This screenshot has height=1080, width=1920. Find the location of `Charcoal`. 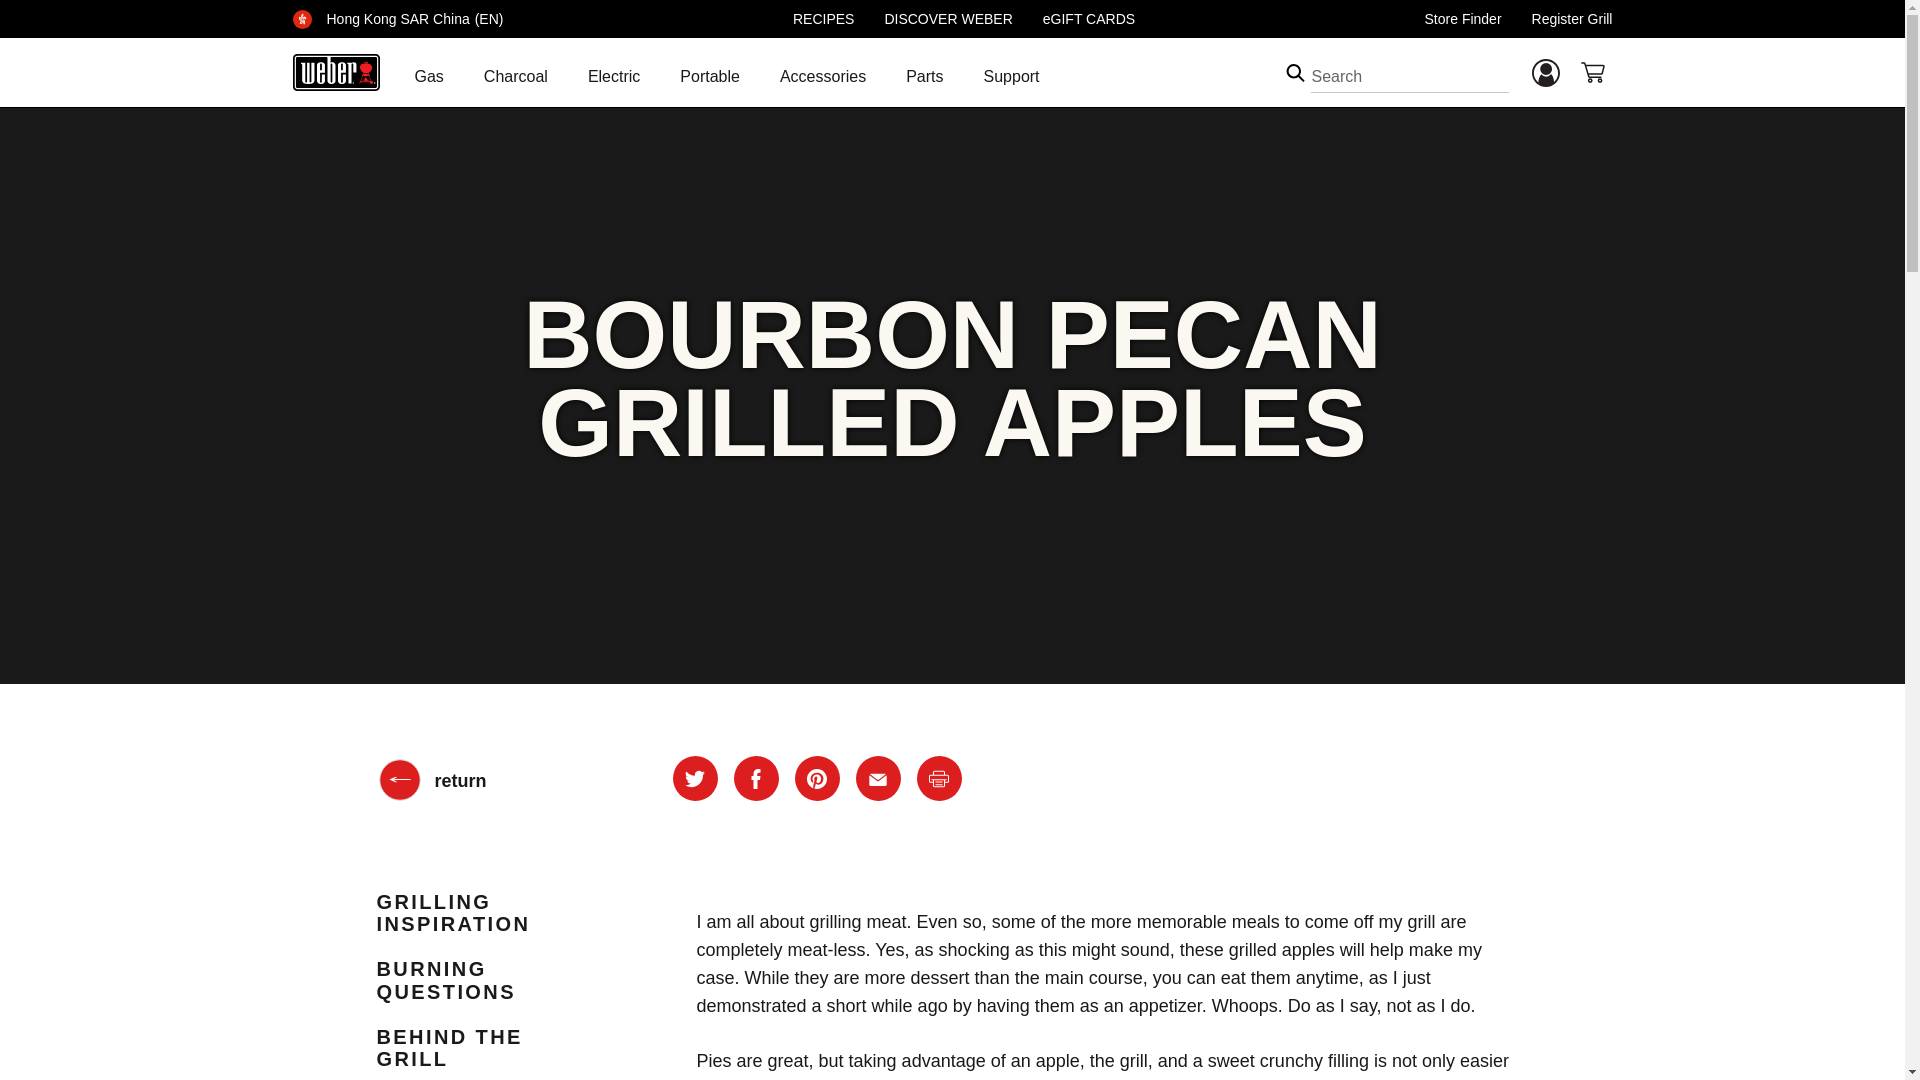

Charcoal is located at coordinates (515, 80).